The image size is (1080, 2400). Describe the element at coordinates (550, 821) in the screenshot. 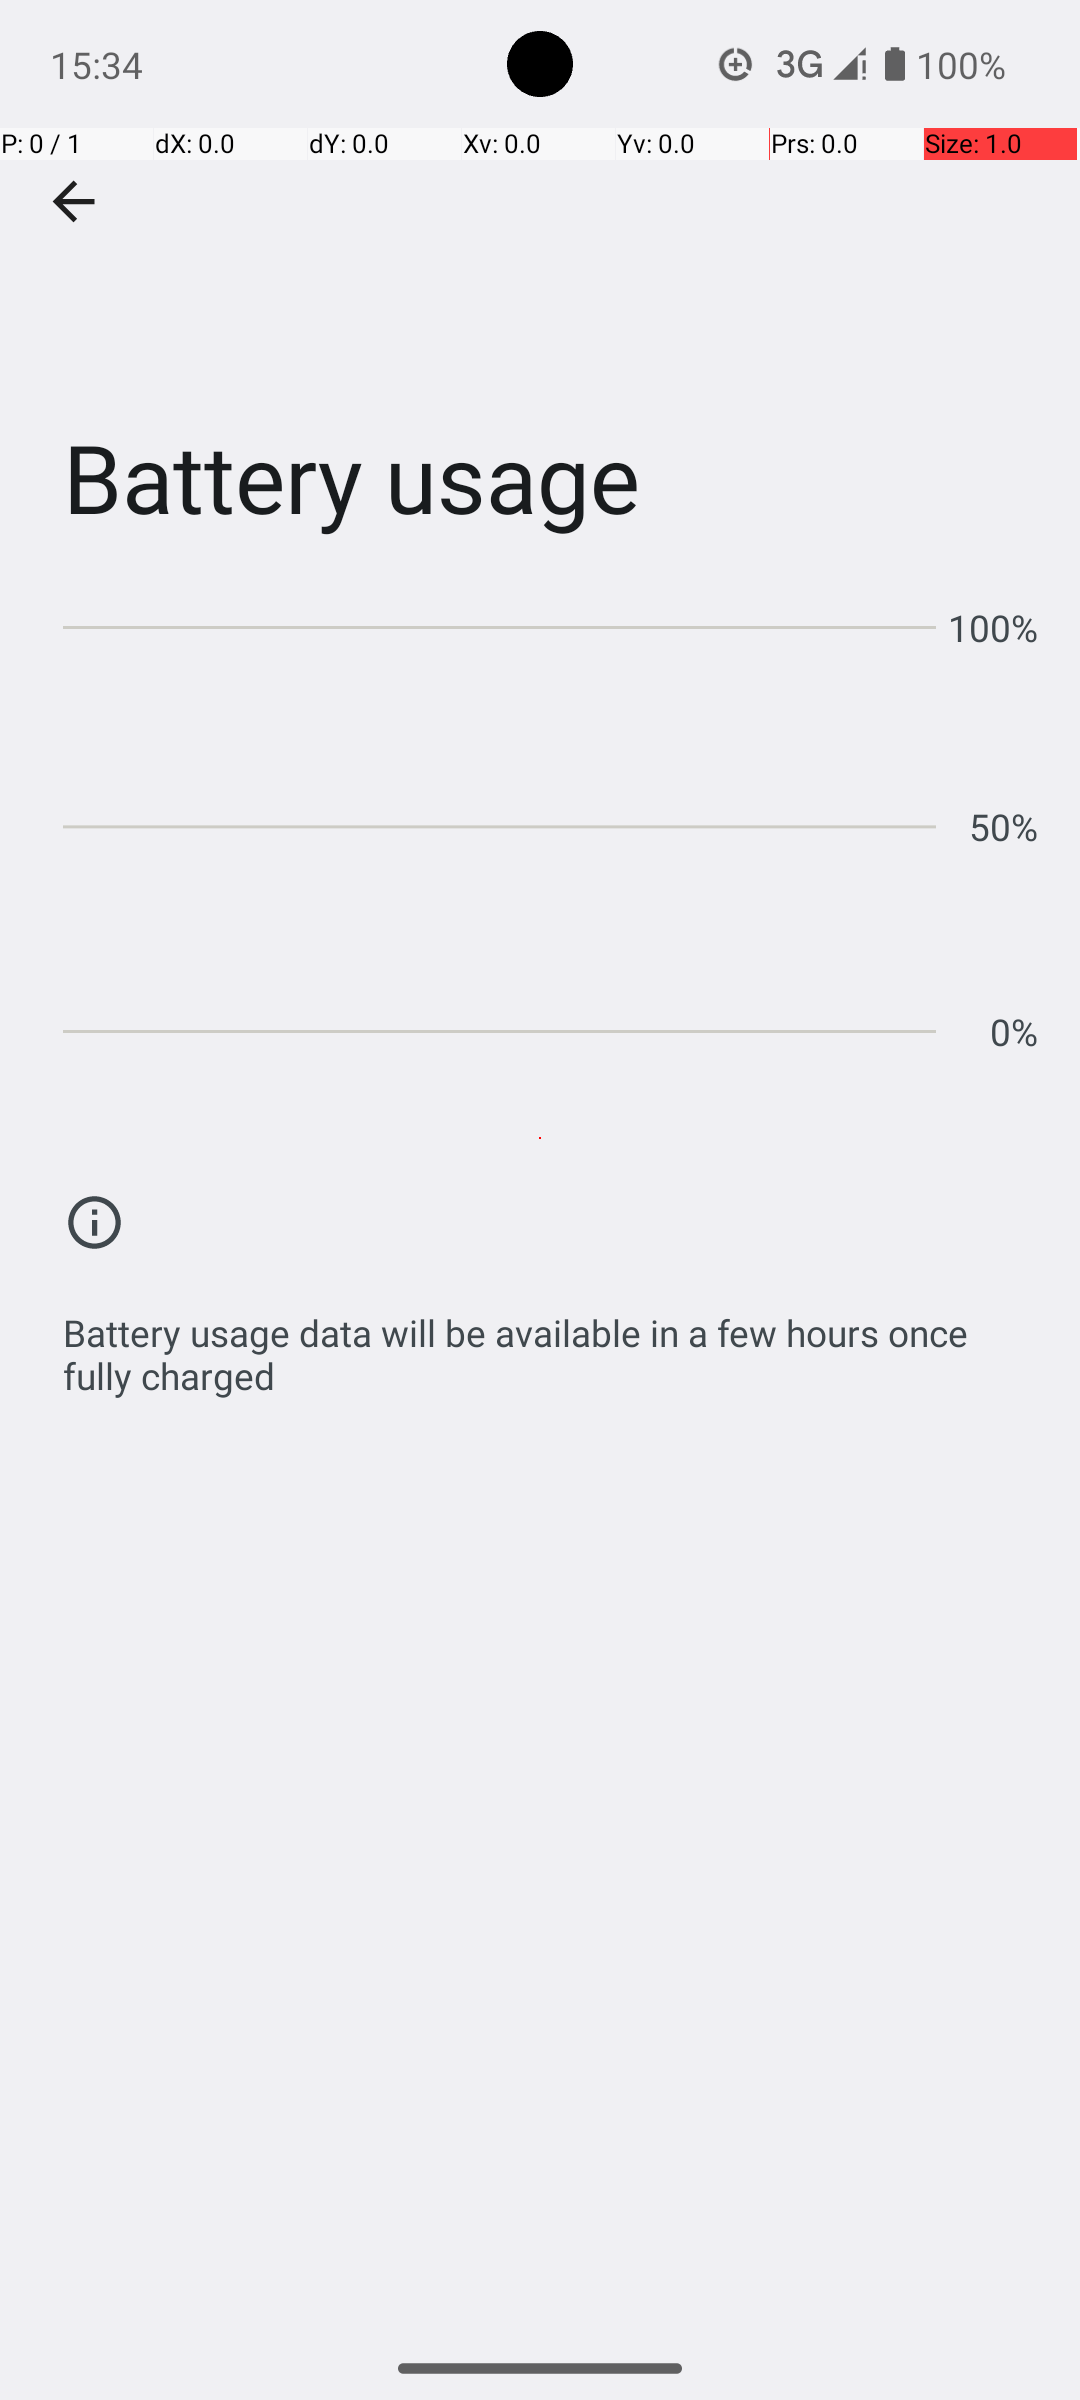

I see `Hourly battery usage chart` at that location.